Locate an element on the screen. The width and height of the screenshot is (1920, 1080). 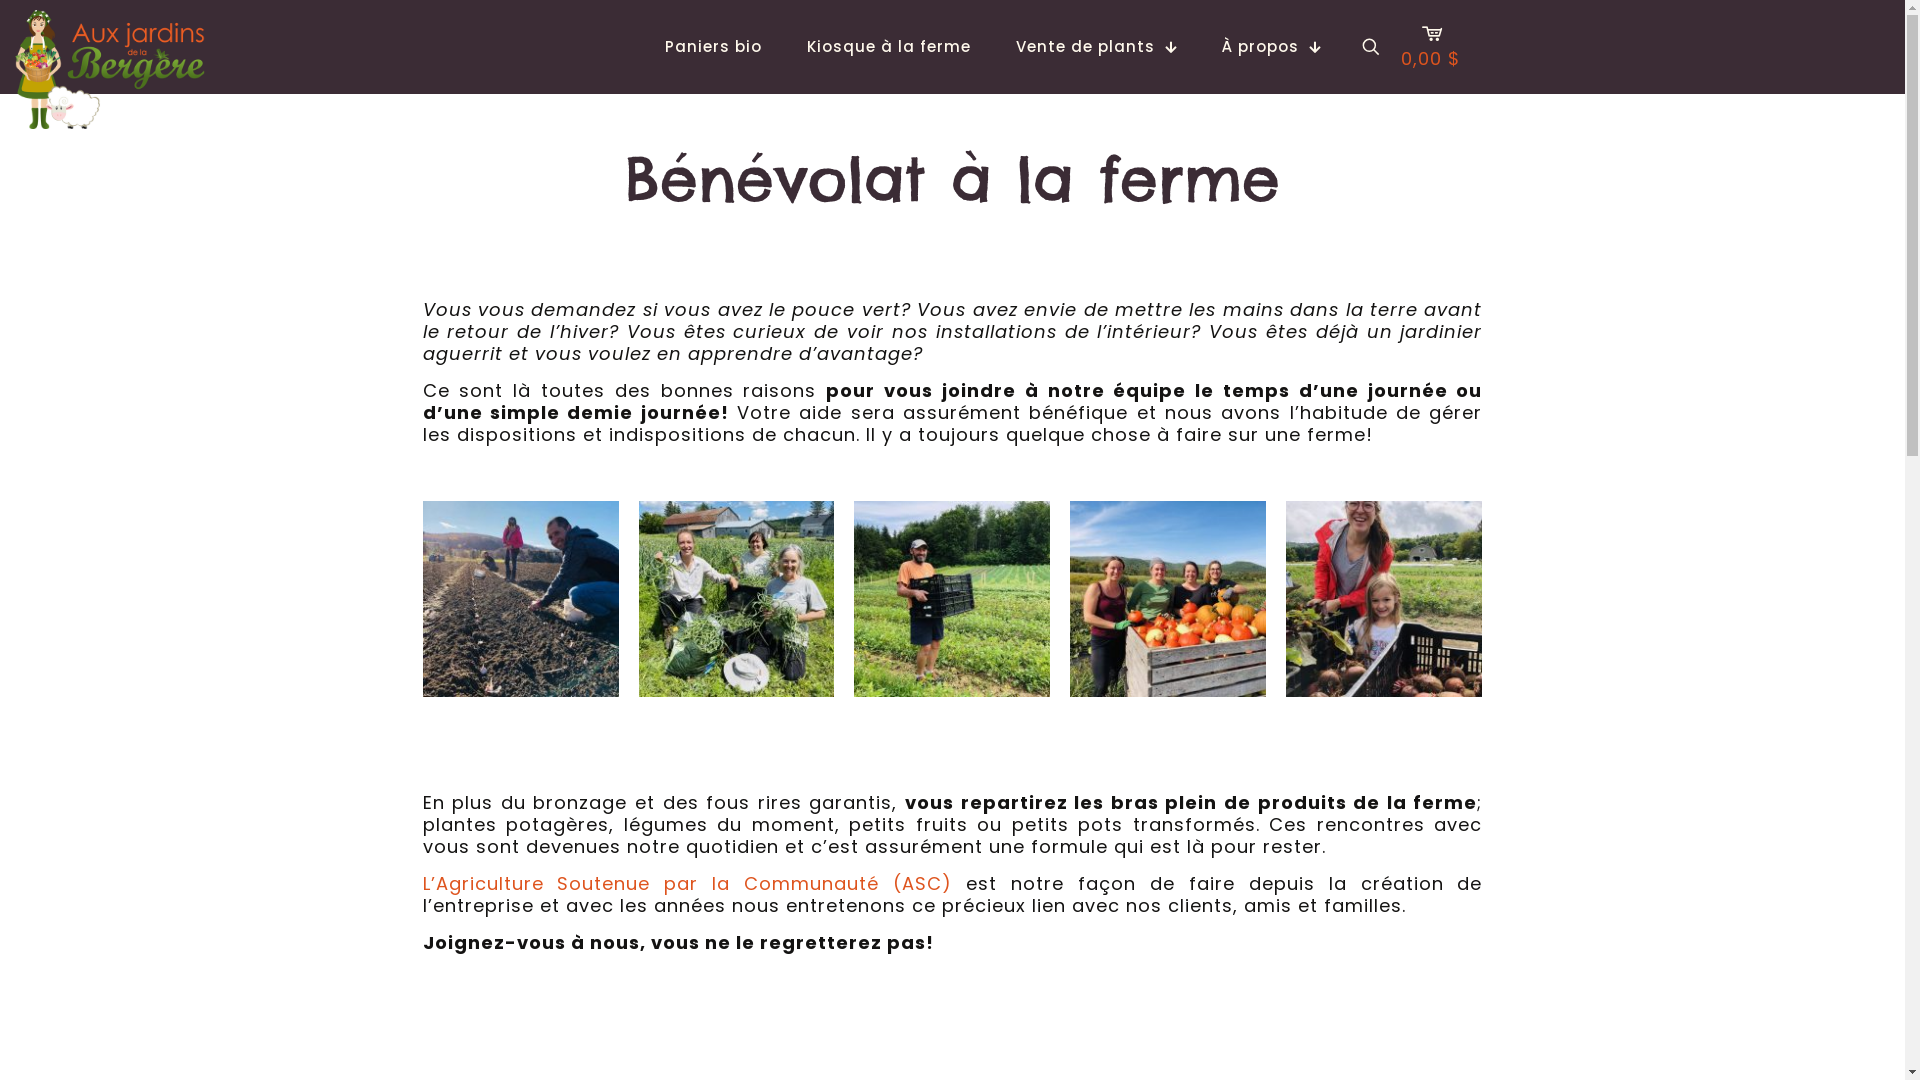
fermier_dans_champ_bac_de_legumes is located at coordinates (952, 599).